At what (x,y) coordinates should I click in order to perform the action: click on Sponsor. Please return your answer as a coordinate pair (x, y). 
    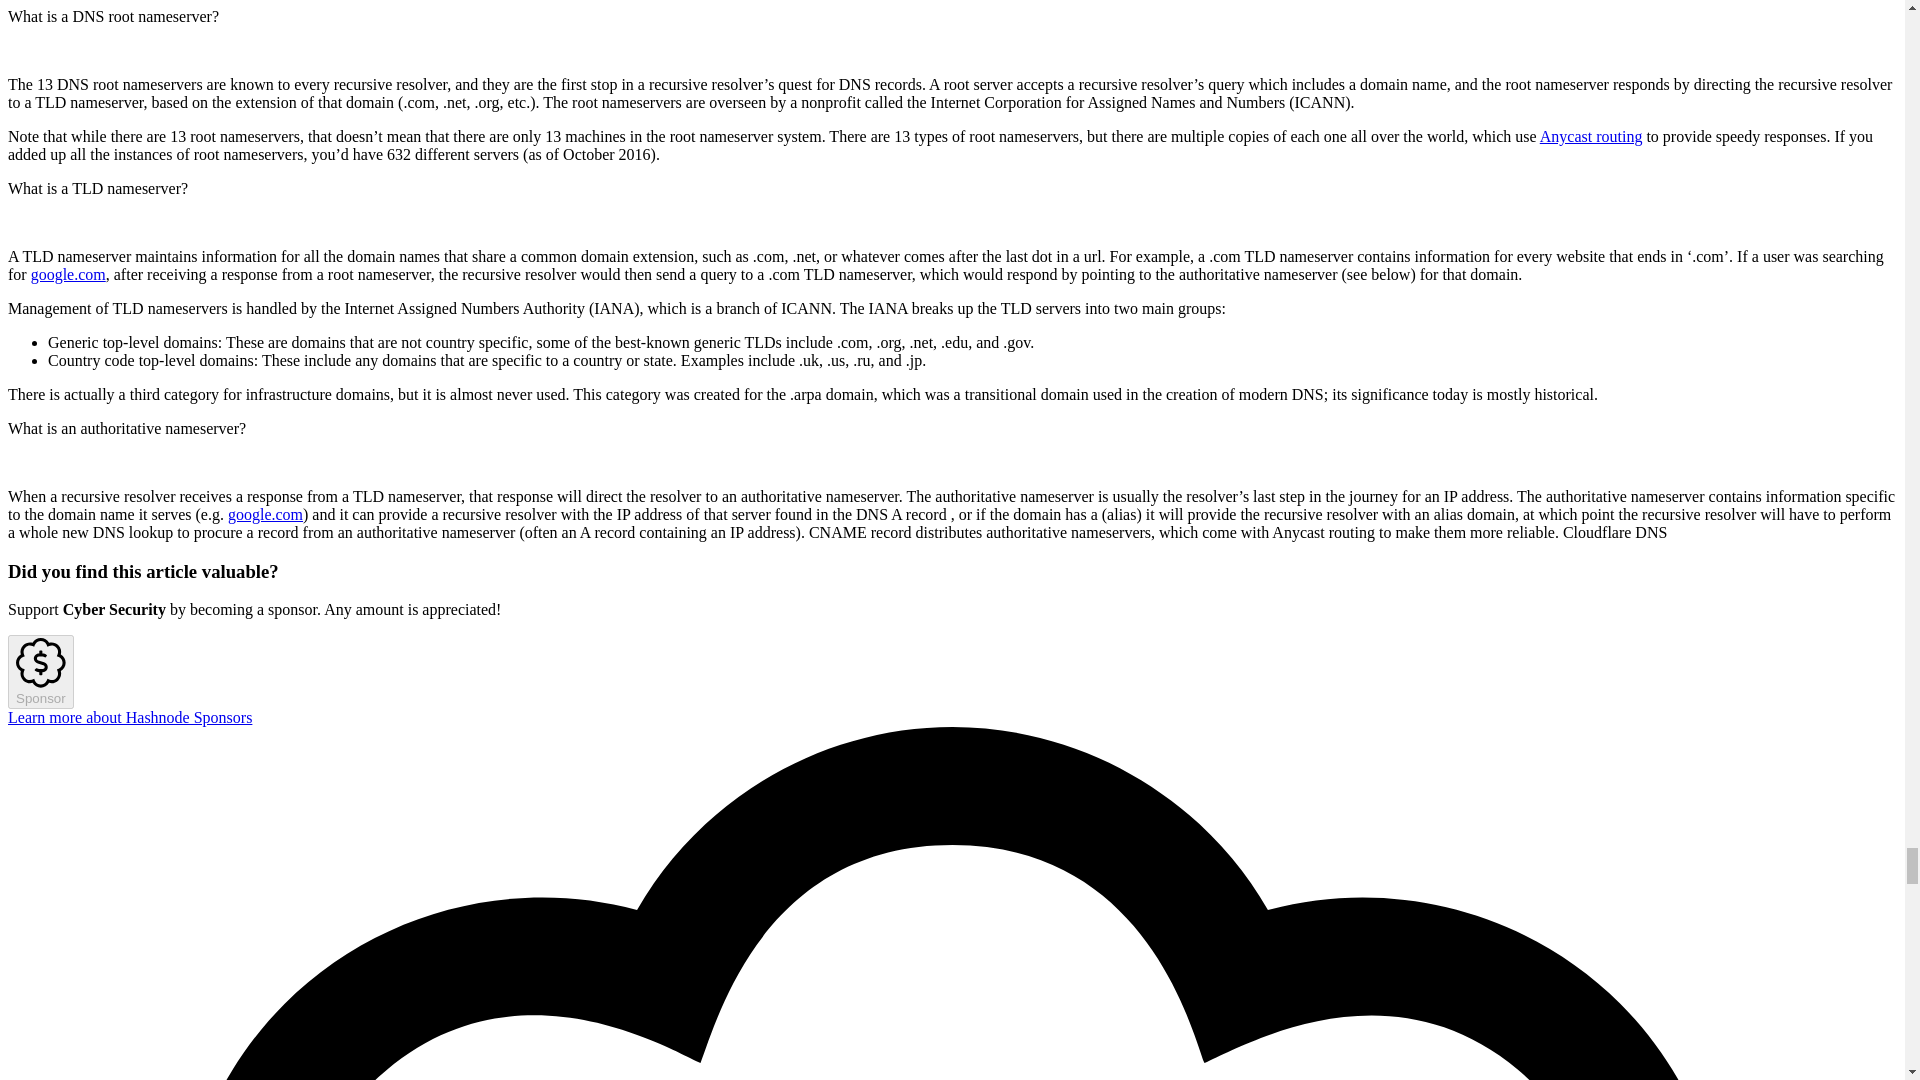
    Looking at the image, I should click on (40, 672).